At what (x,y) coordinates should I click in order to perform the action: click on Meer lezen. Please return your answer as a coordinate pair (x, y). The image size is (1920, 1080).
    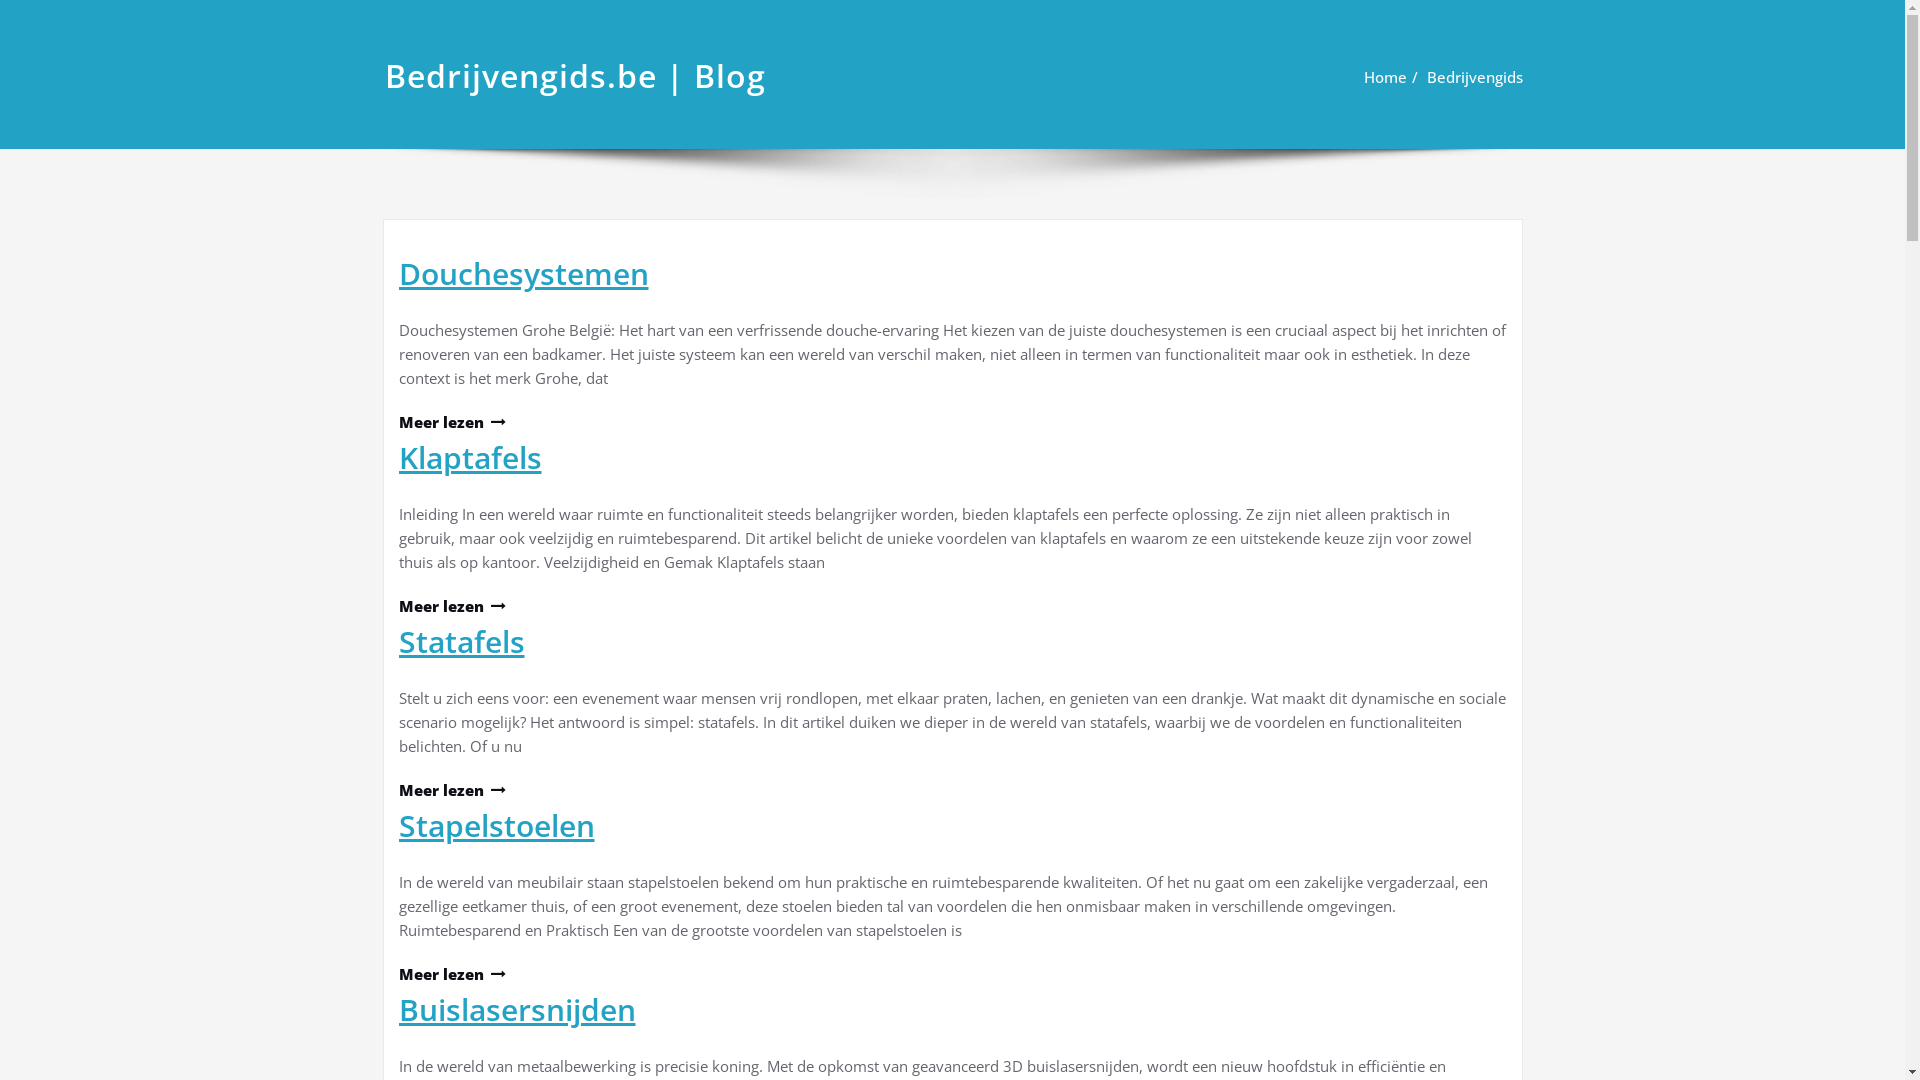
    Looking at the image, I should click on (451, 606).